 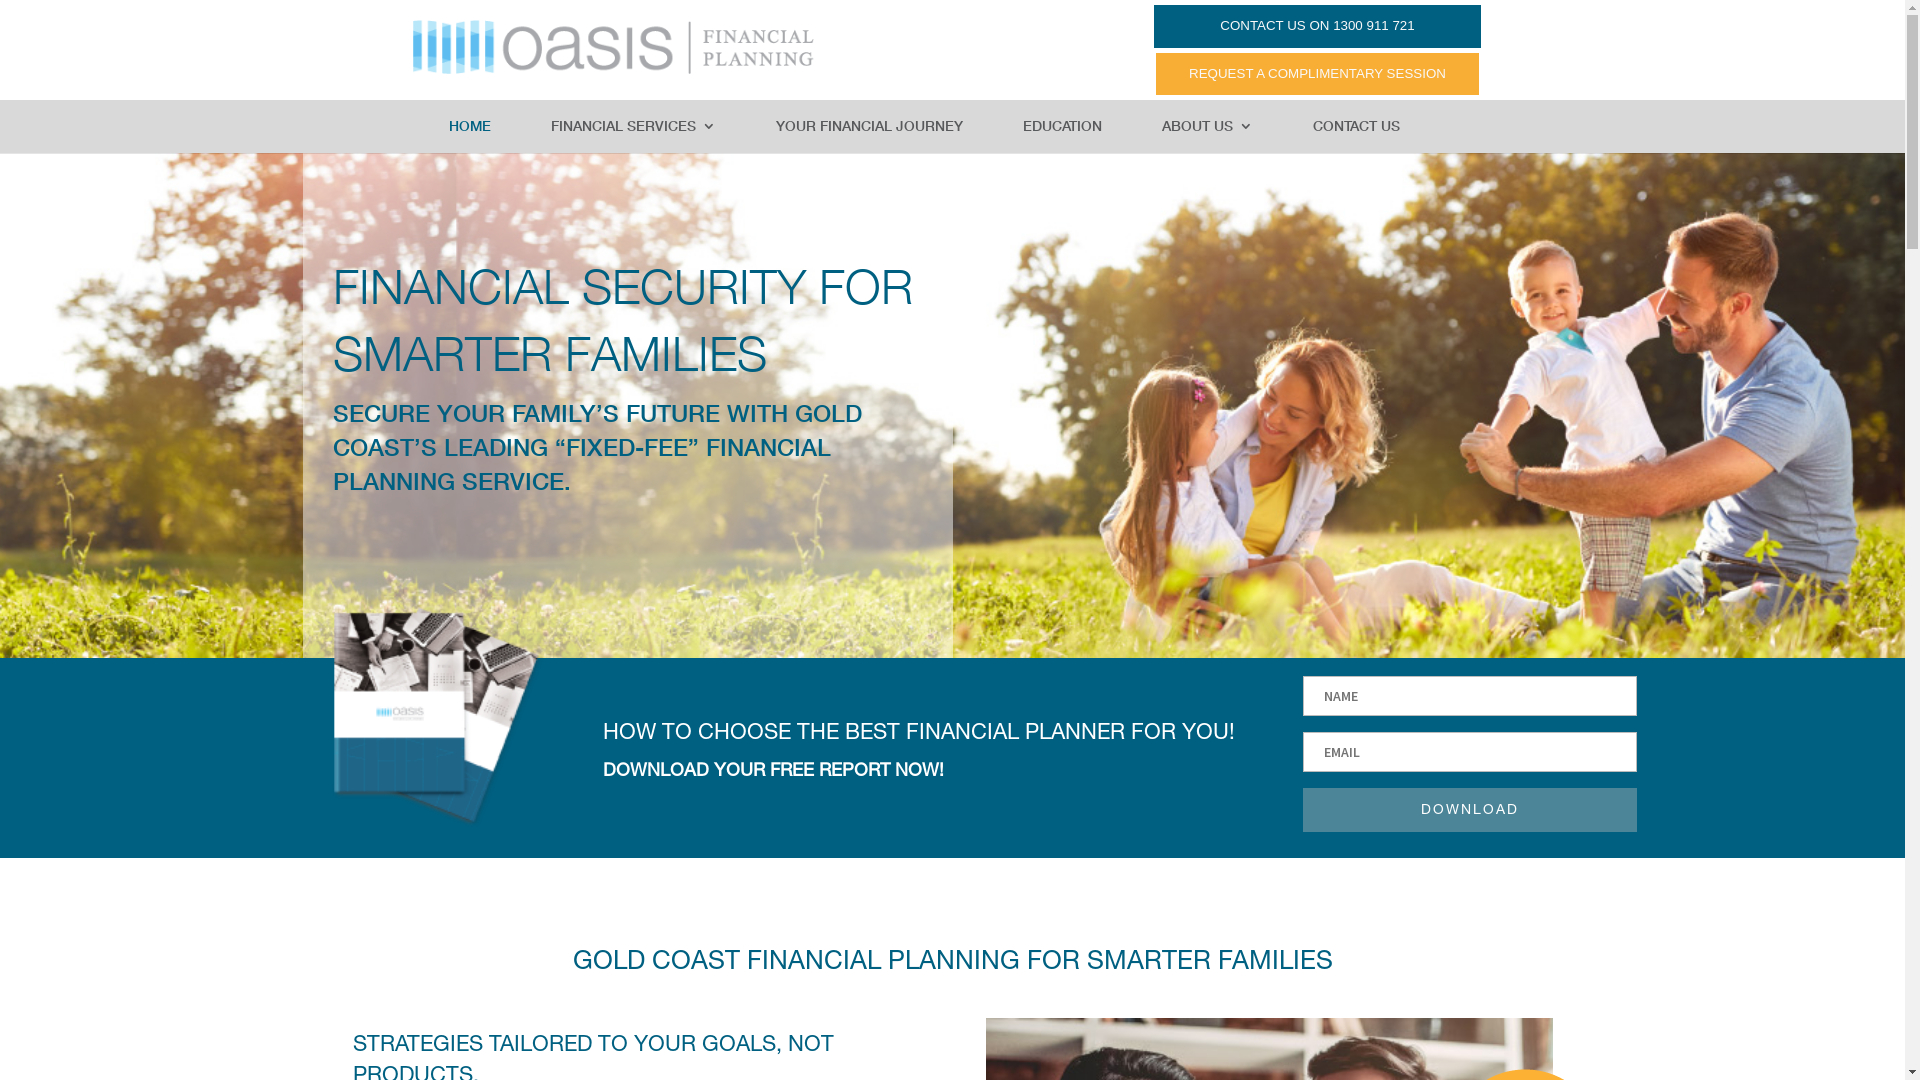 What do you see at coordinates (1317, 26) in the screenshot?
I see `CONTACT US ON 1300 911 721` at bounding box center [1317, 26].